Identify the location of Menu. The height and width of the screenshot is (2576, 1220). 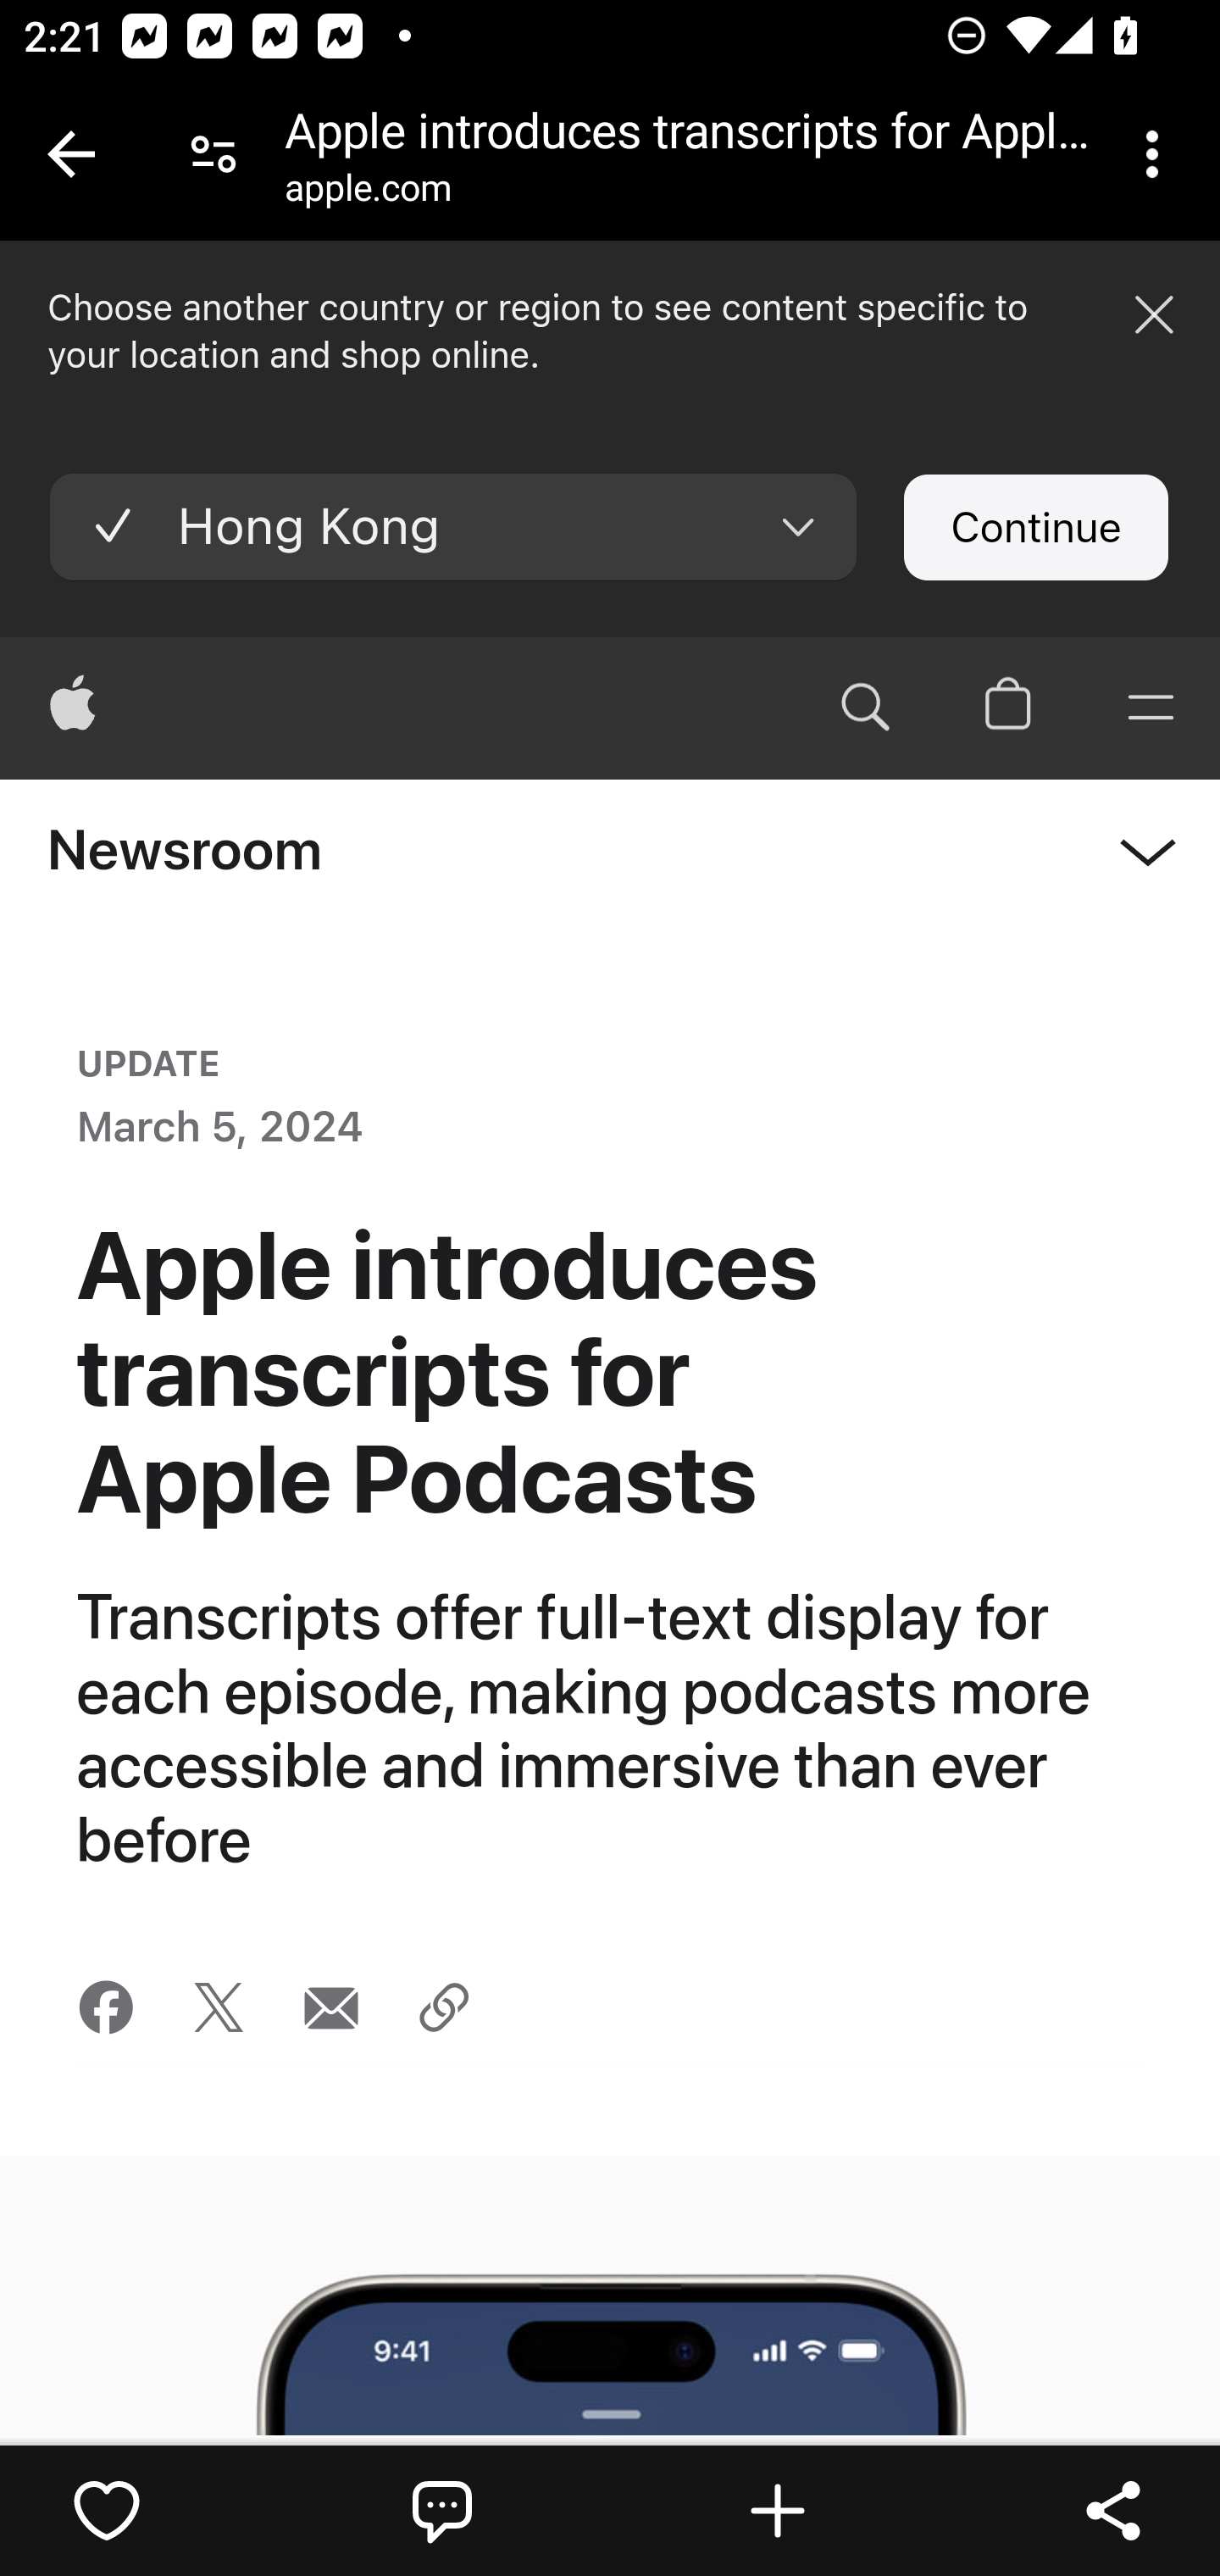
(1150, 707).